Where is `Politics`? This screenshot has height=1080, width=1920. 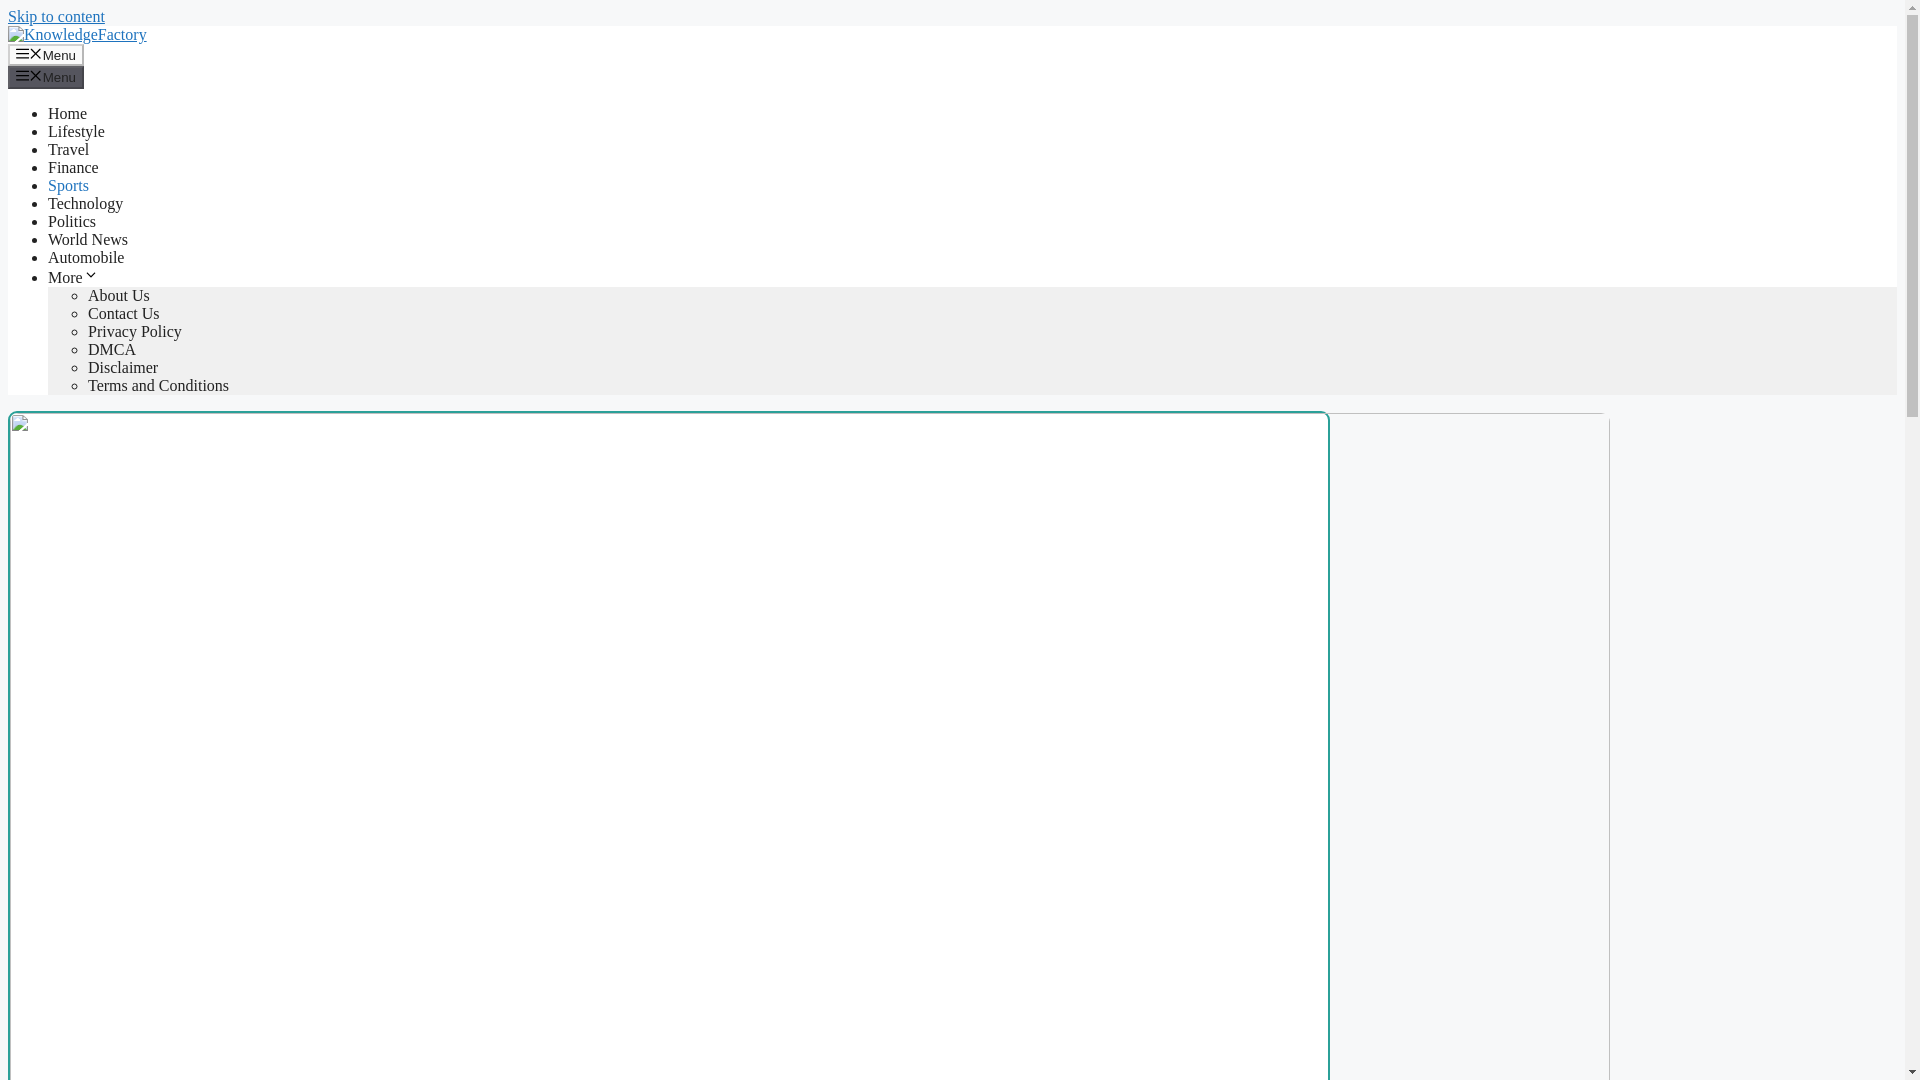 Politics is located at coordinates (72, 221).